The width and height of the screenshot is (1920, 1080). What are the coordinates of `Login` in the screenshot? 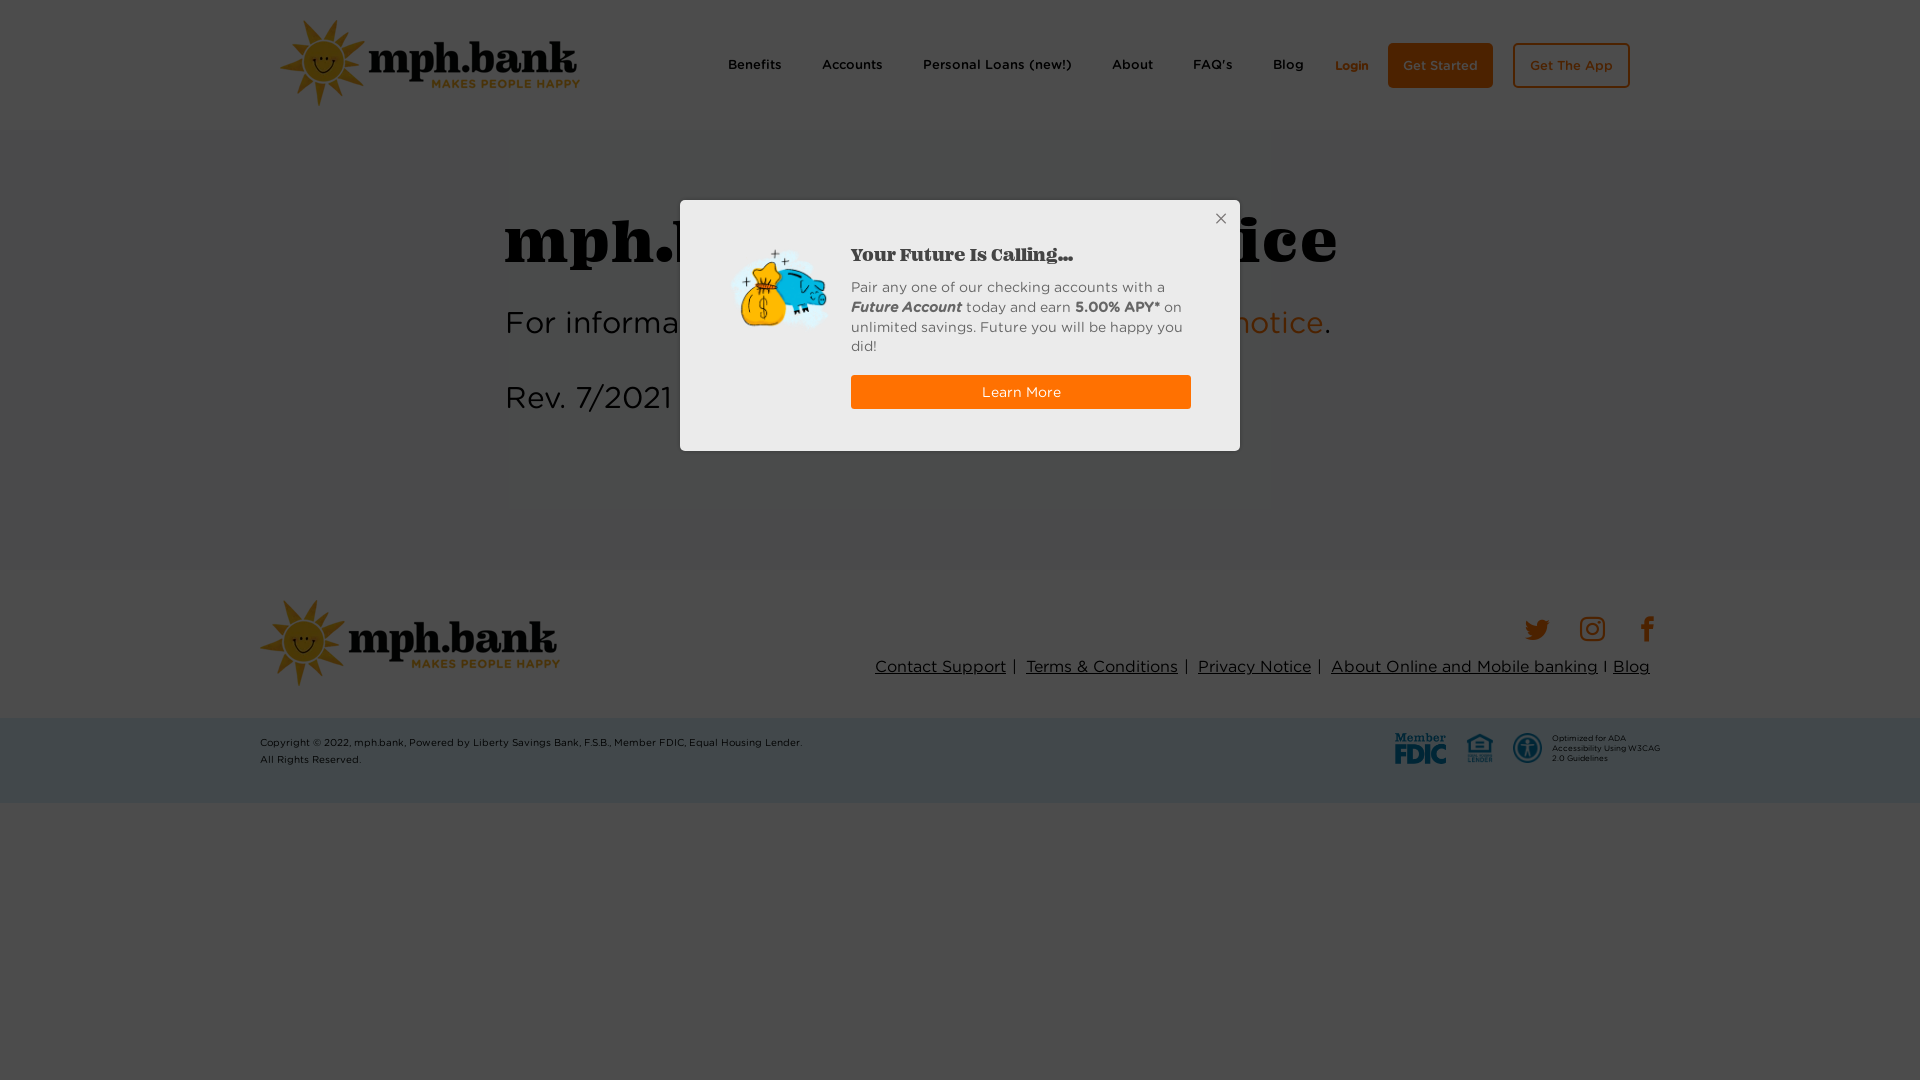 It's located at (1352, 66).